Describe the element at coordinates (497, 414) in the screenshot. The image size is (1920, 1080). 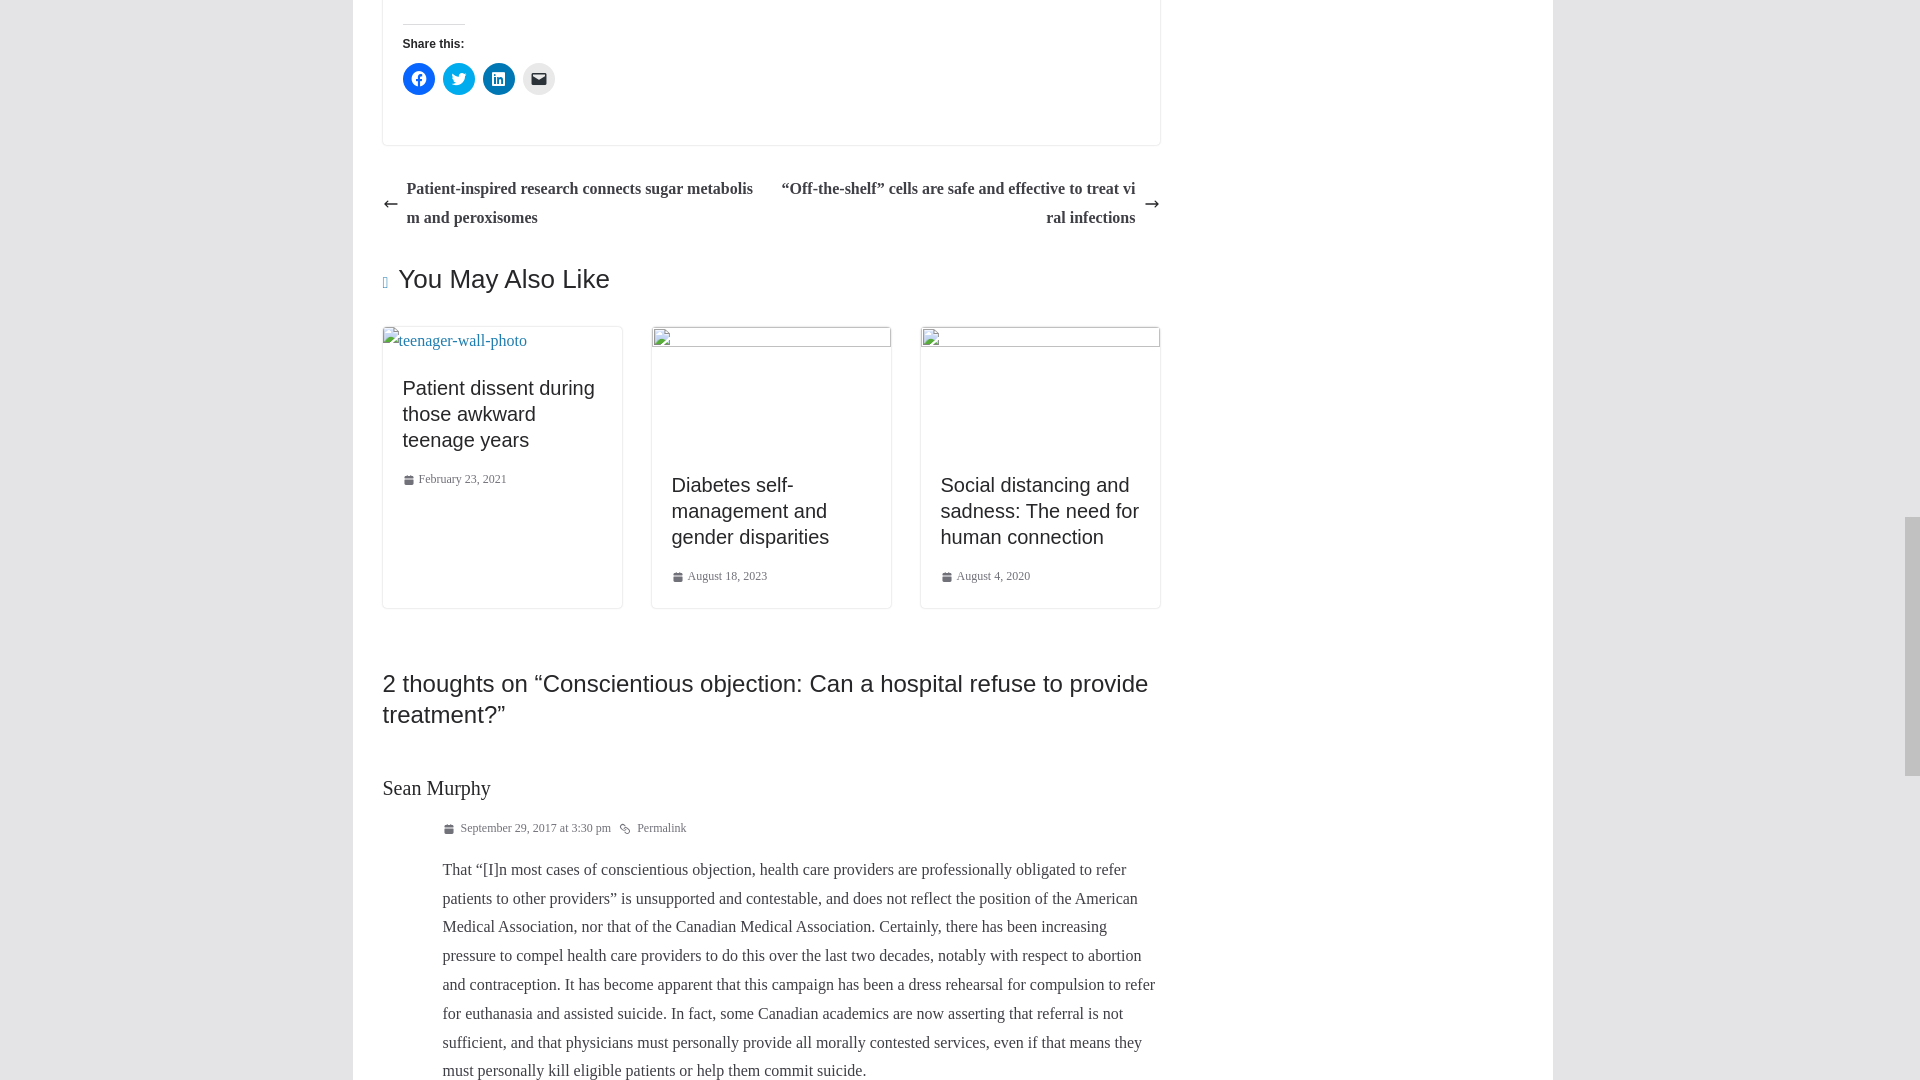
I see `Patient dissent during those awkward teenage years` at that location.